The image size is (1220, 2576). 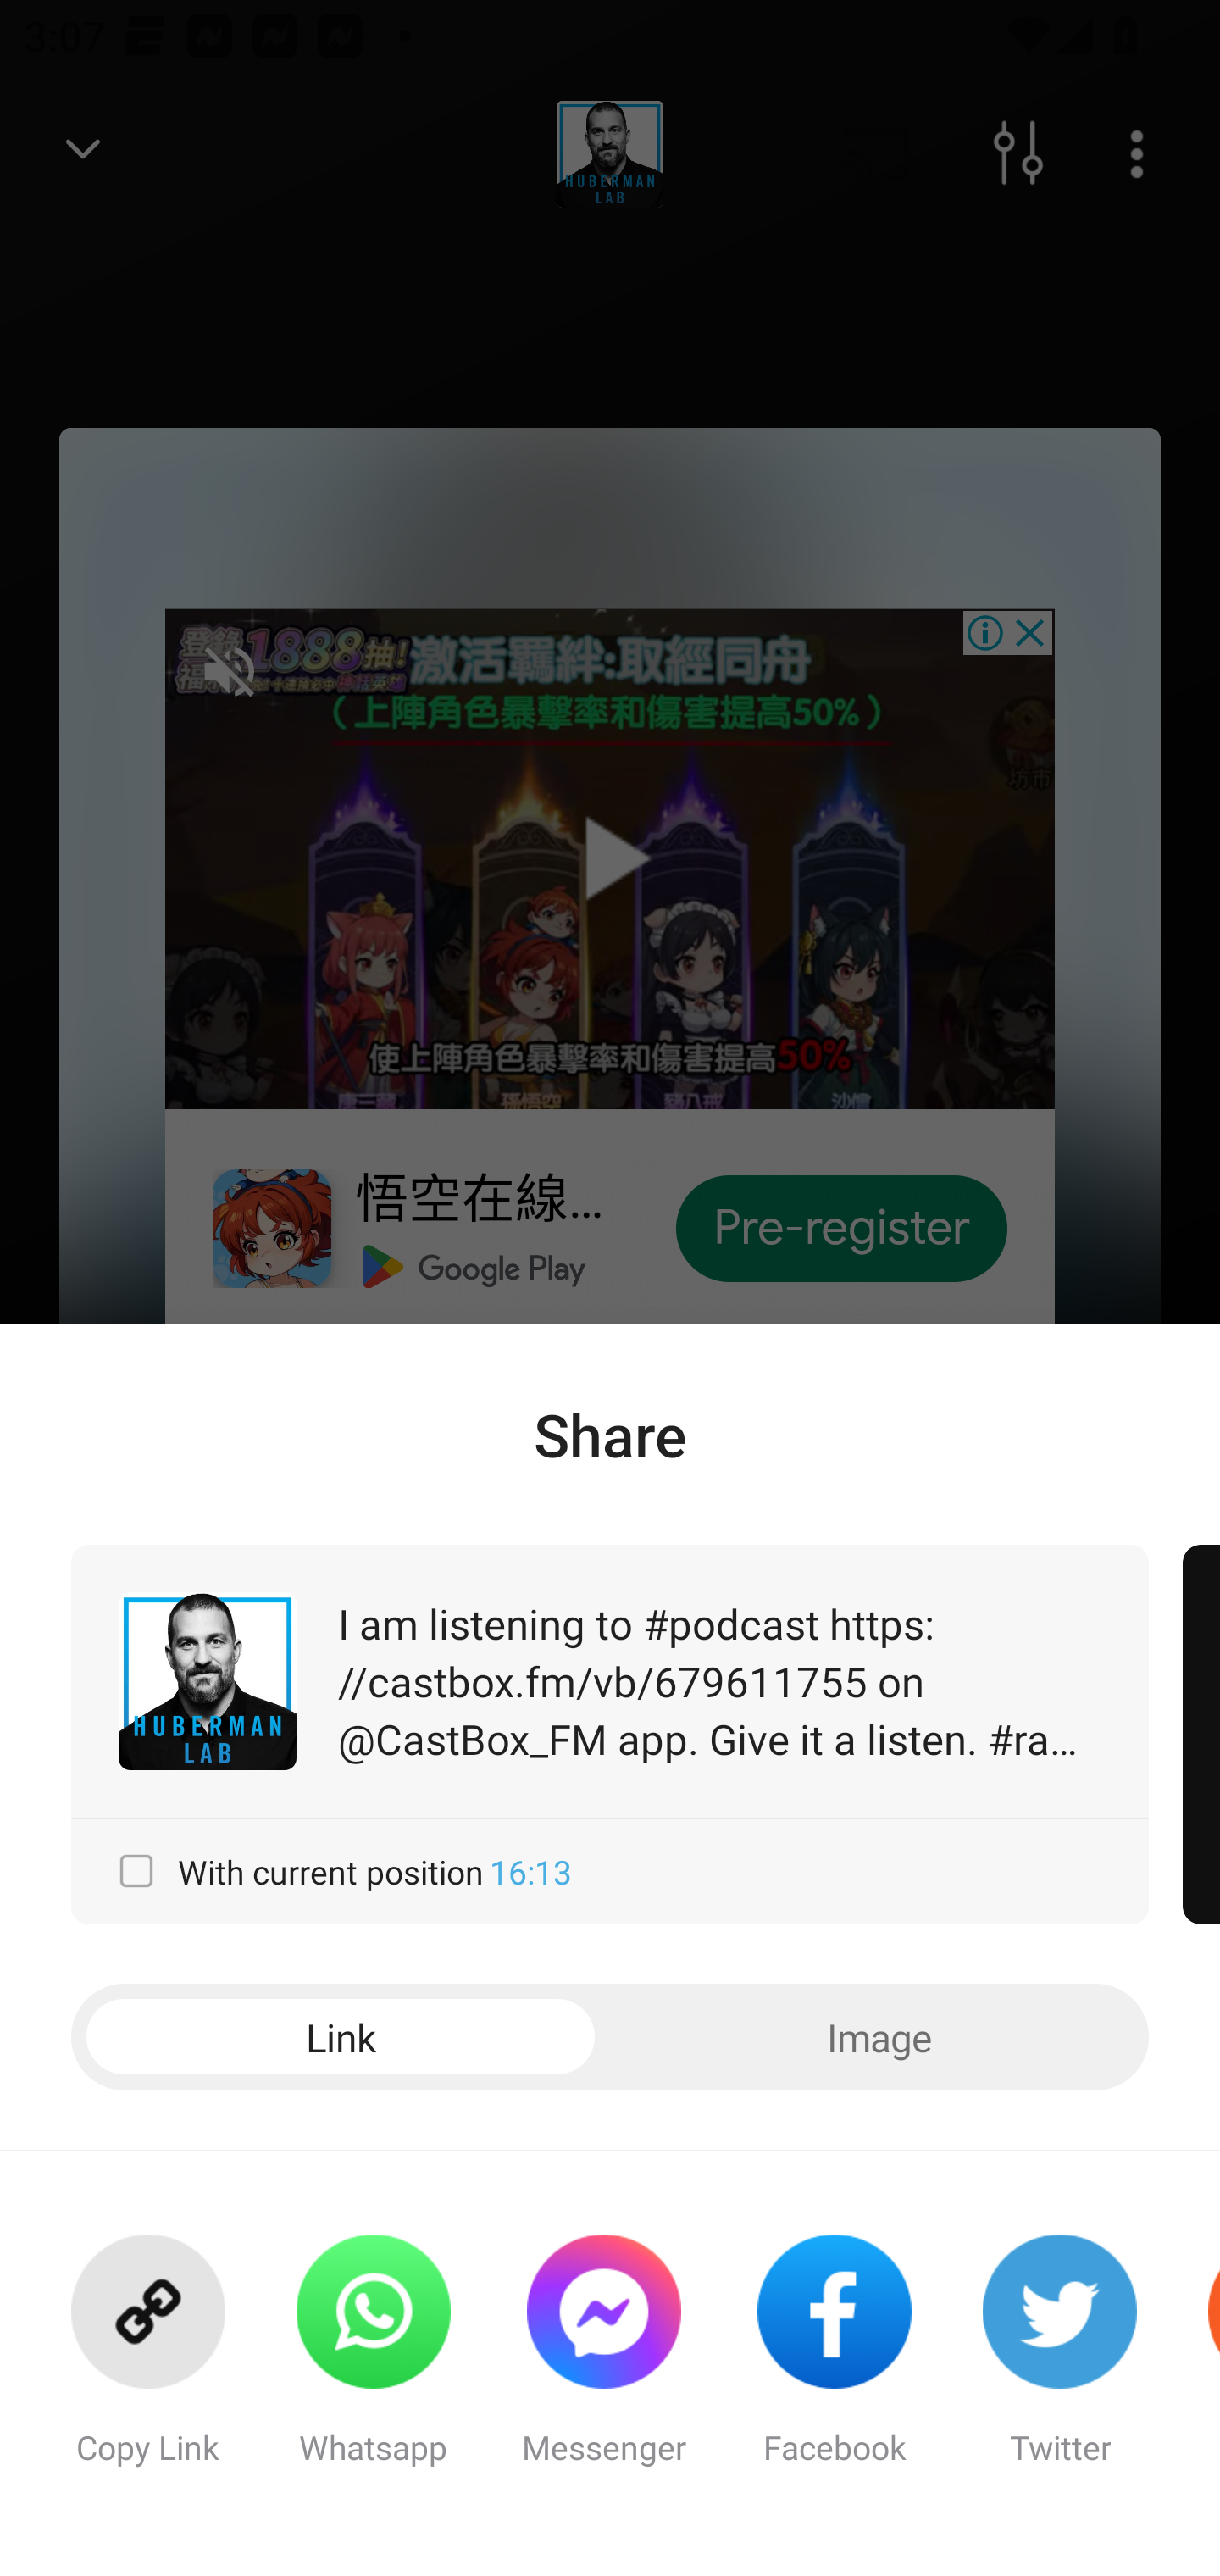 What do you see at coordinates (603, 2363) in the screenshot?
I see `Messenger` at bounding box center [603, 2363].